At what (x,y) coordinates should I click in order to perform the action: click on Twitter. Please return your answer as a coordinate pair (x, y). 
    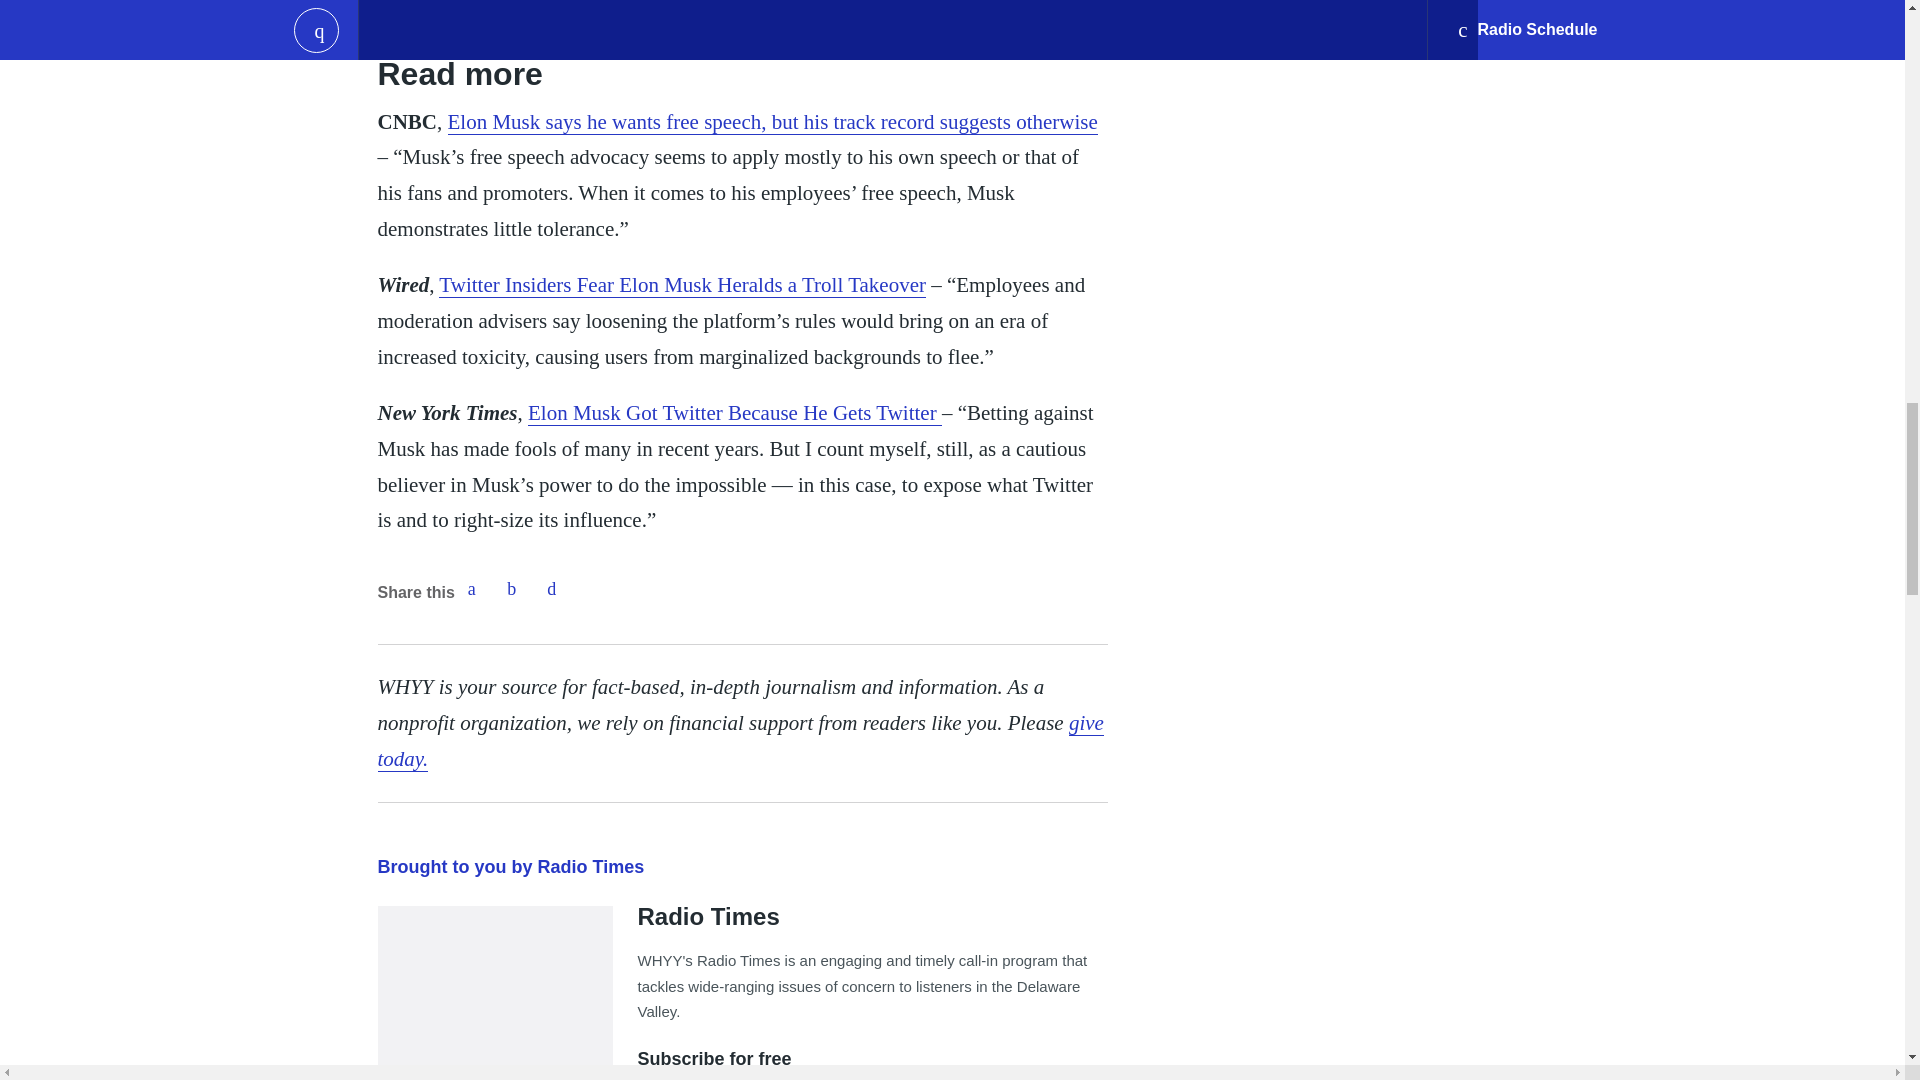
    Looking at the image, I should click on (511, 589).